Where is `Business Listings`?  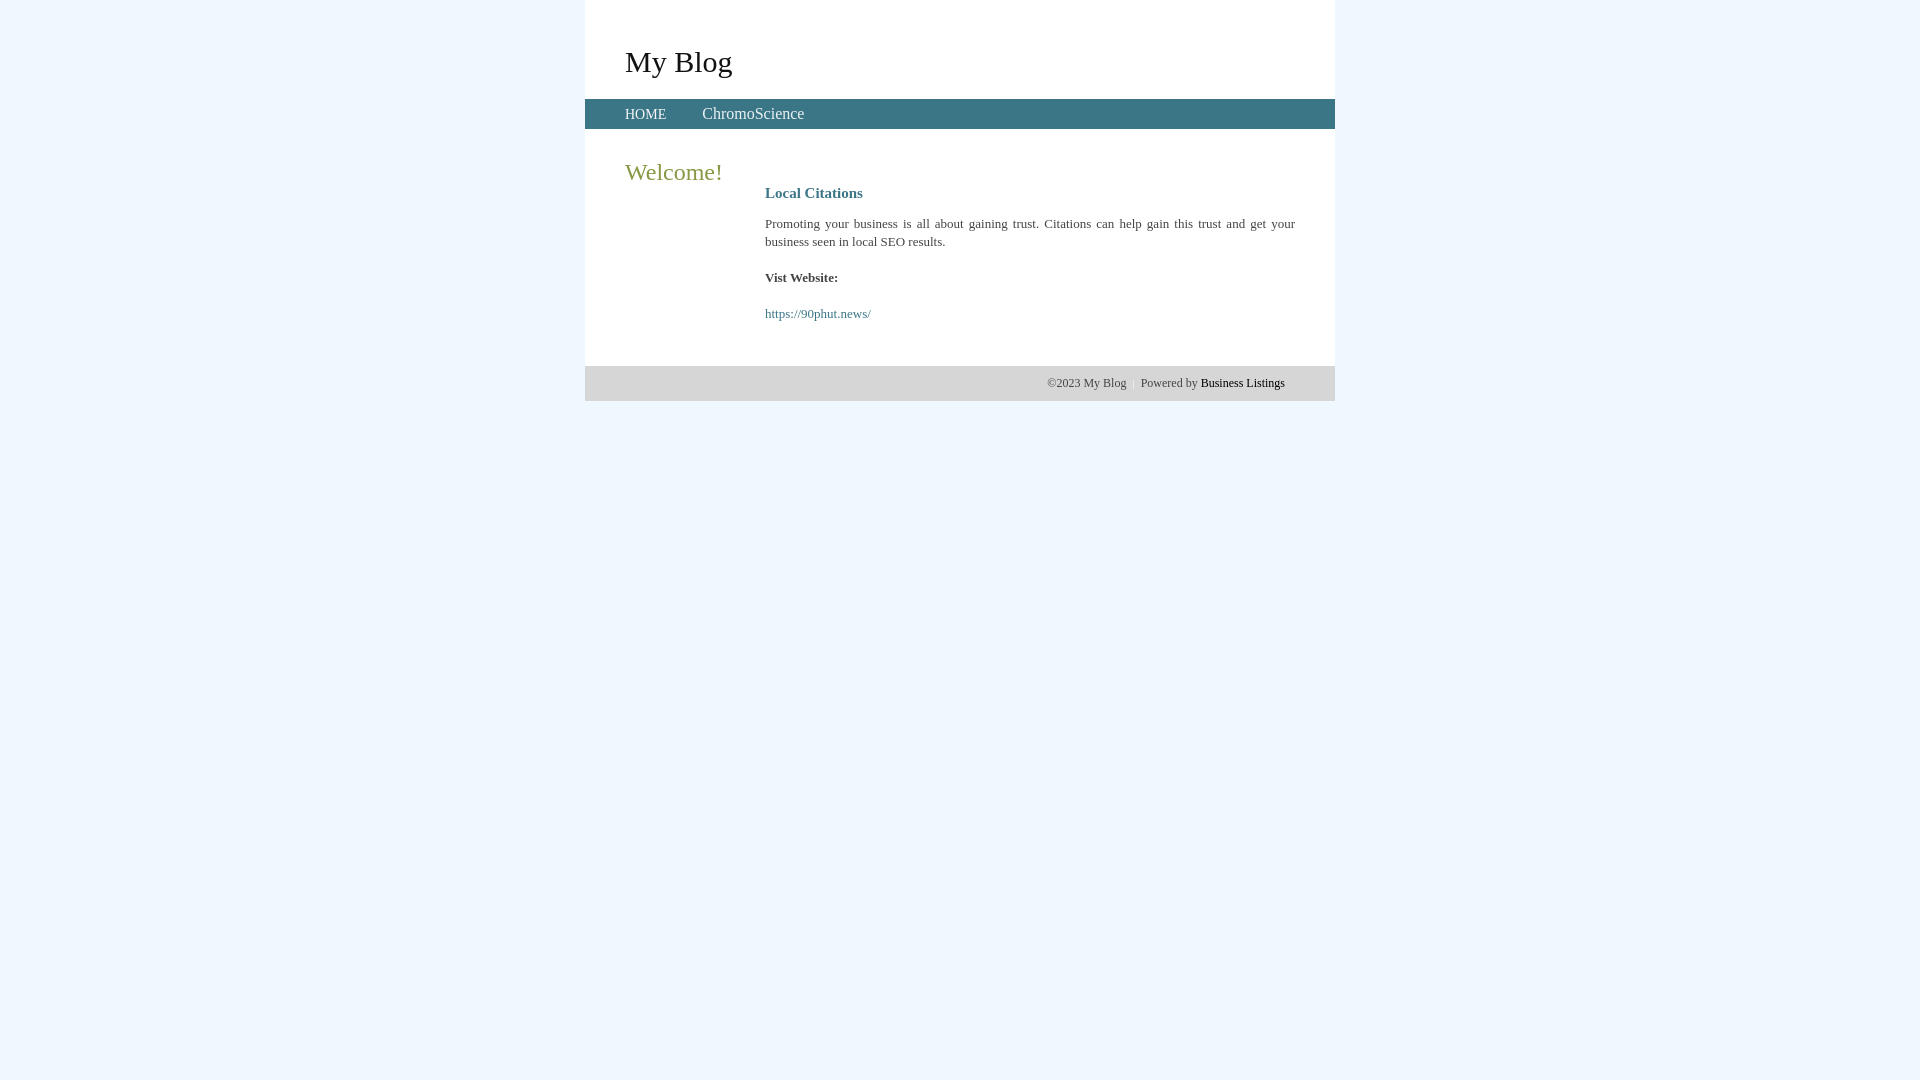 Business Listings is located at coordinates (1243, 383).